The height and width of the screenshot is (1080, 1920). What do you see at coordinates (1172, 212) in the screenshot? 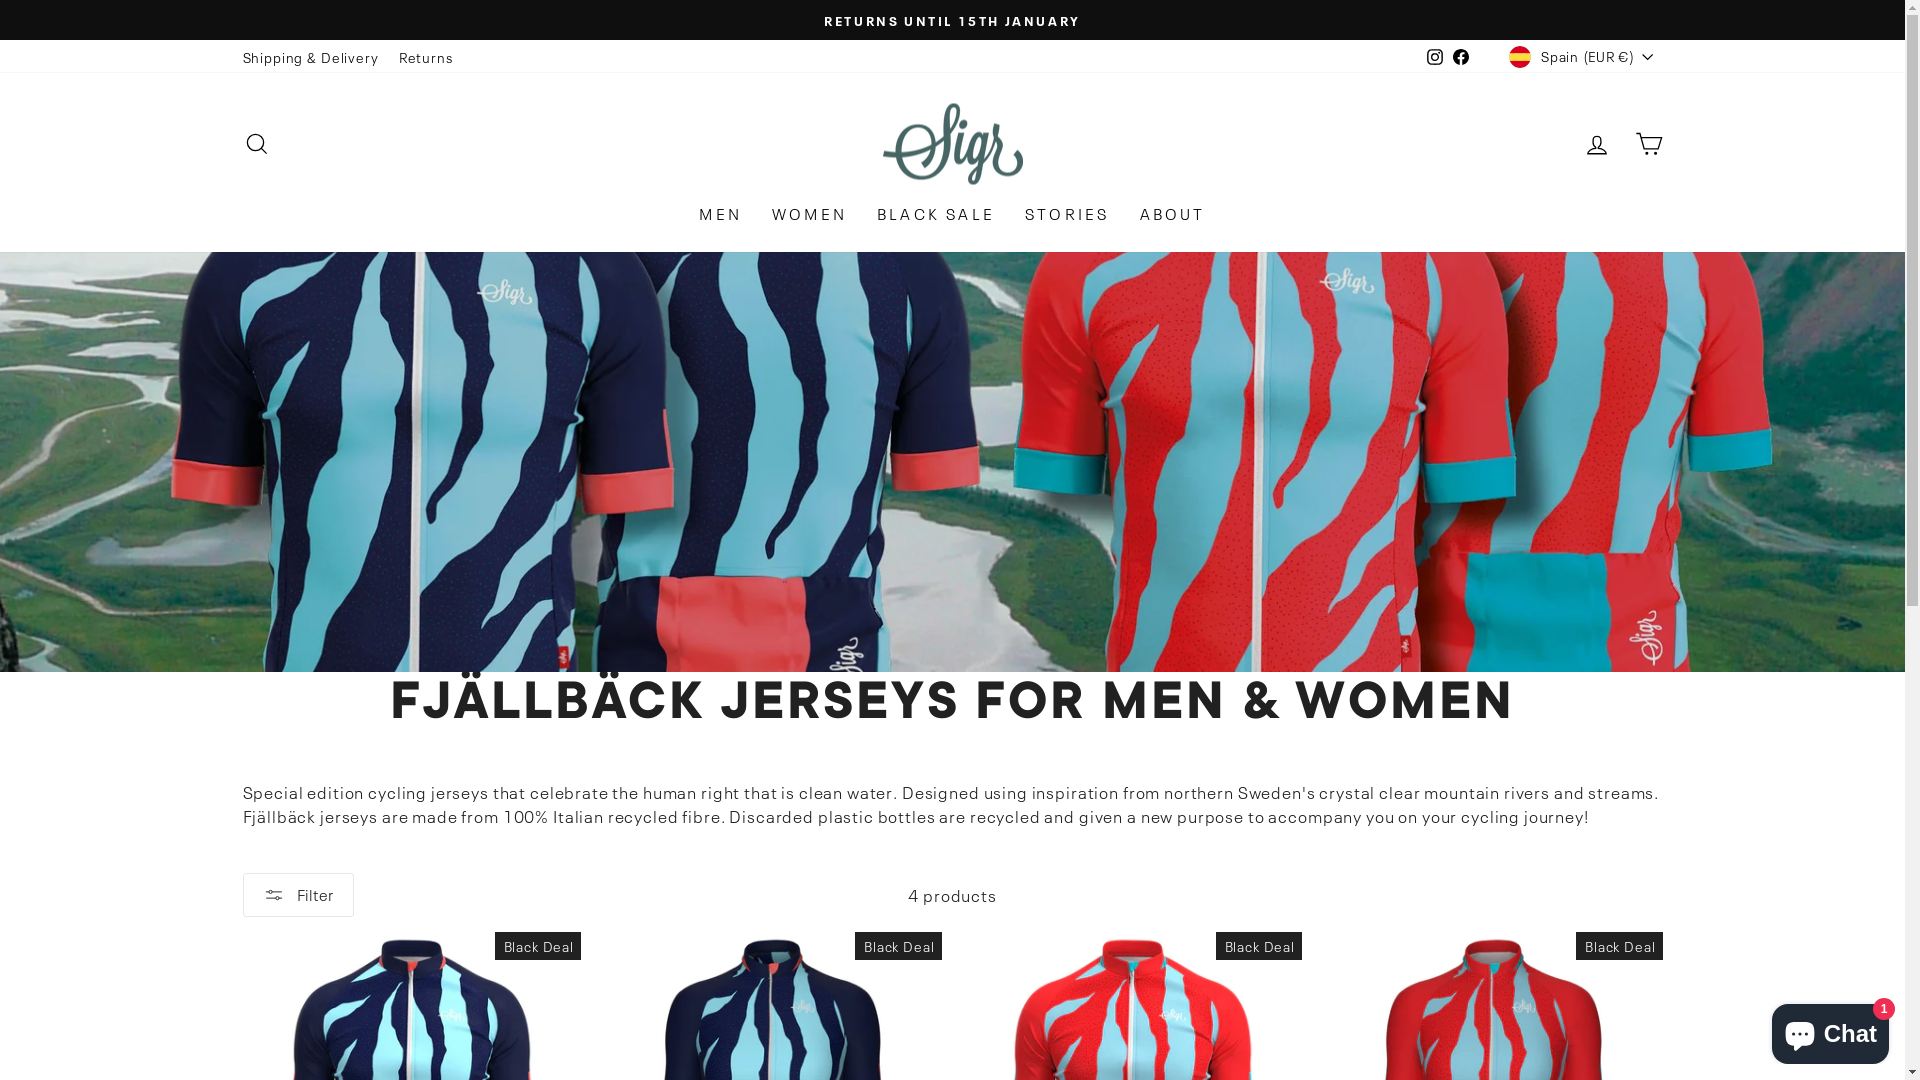
I see `ABOUT` at bounding box center [1172, 212].